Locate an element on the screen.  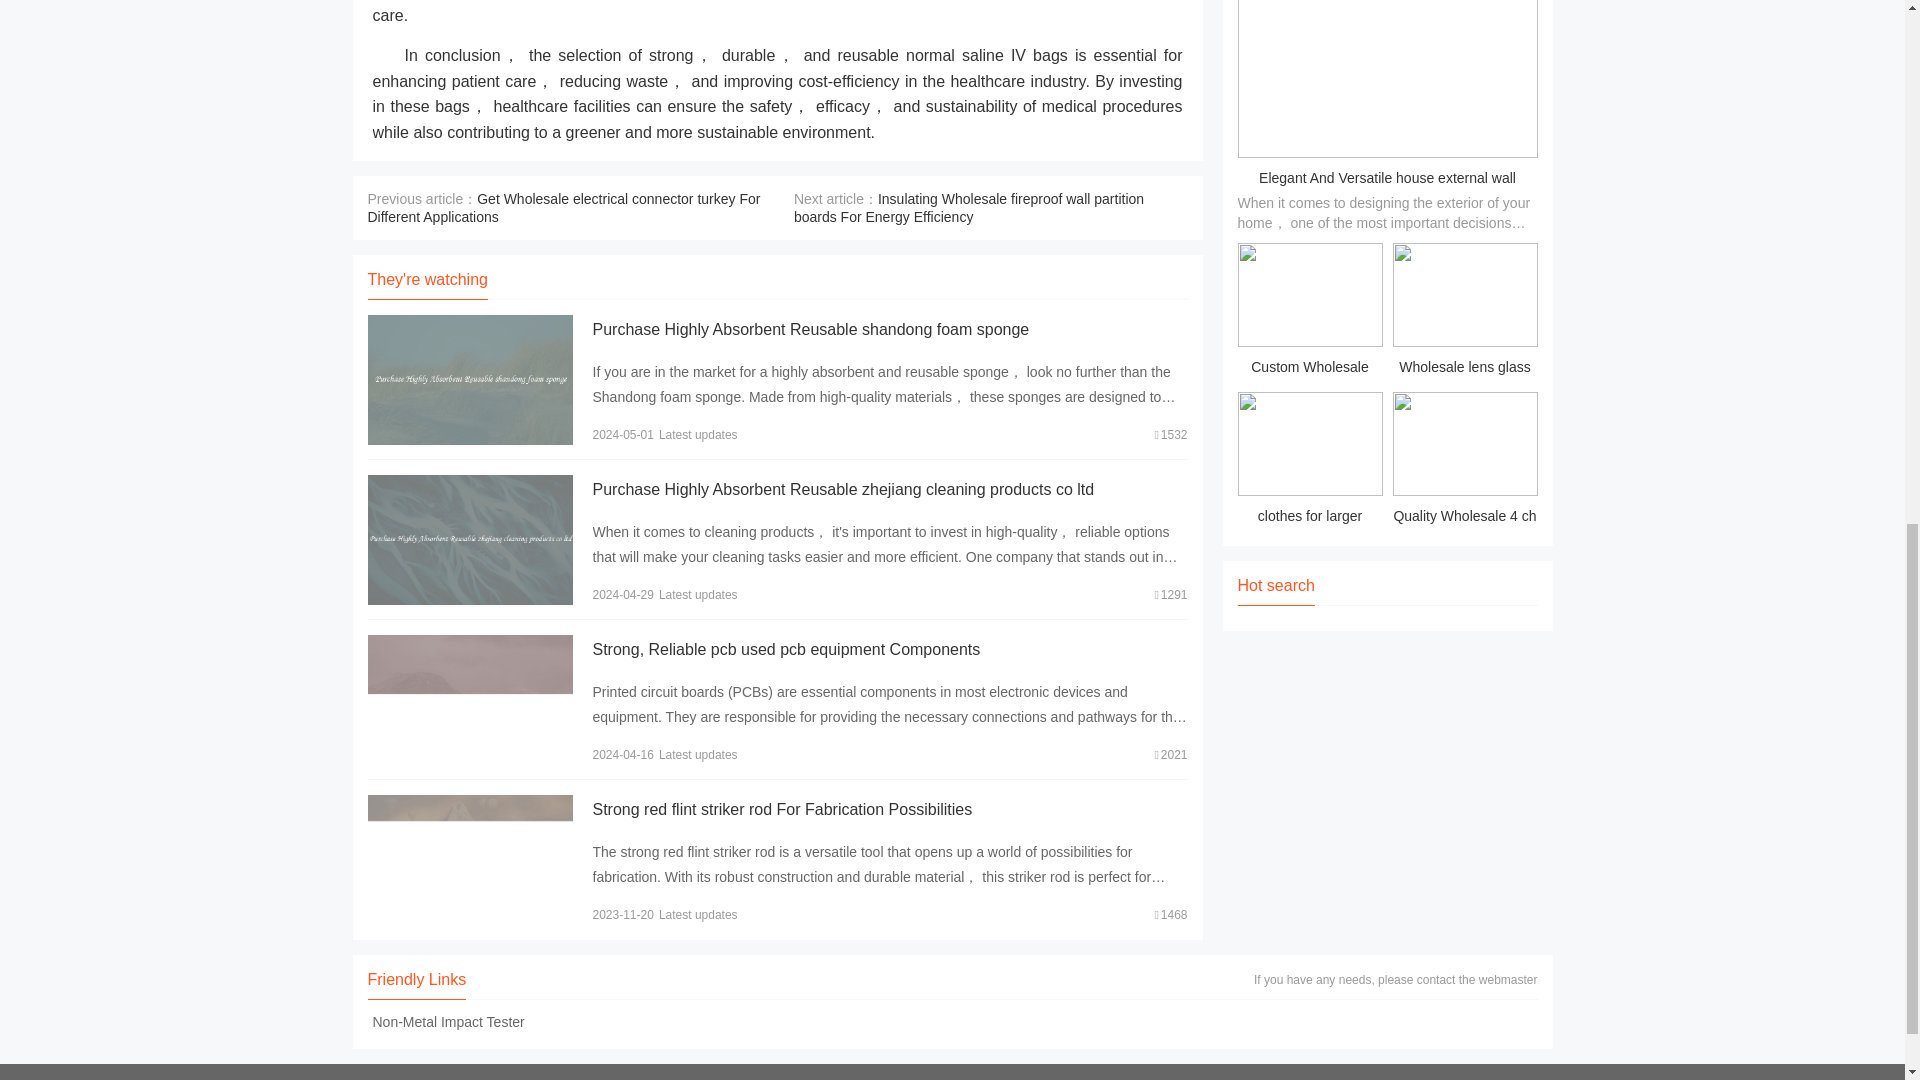
Quality Wholesale 4 ch amp At A Great Bargain is located at coordinates (1464, 462).